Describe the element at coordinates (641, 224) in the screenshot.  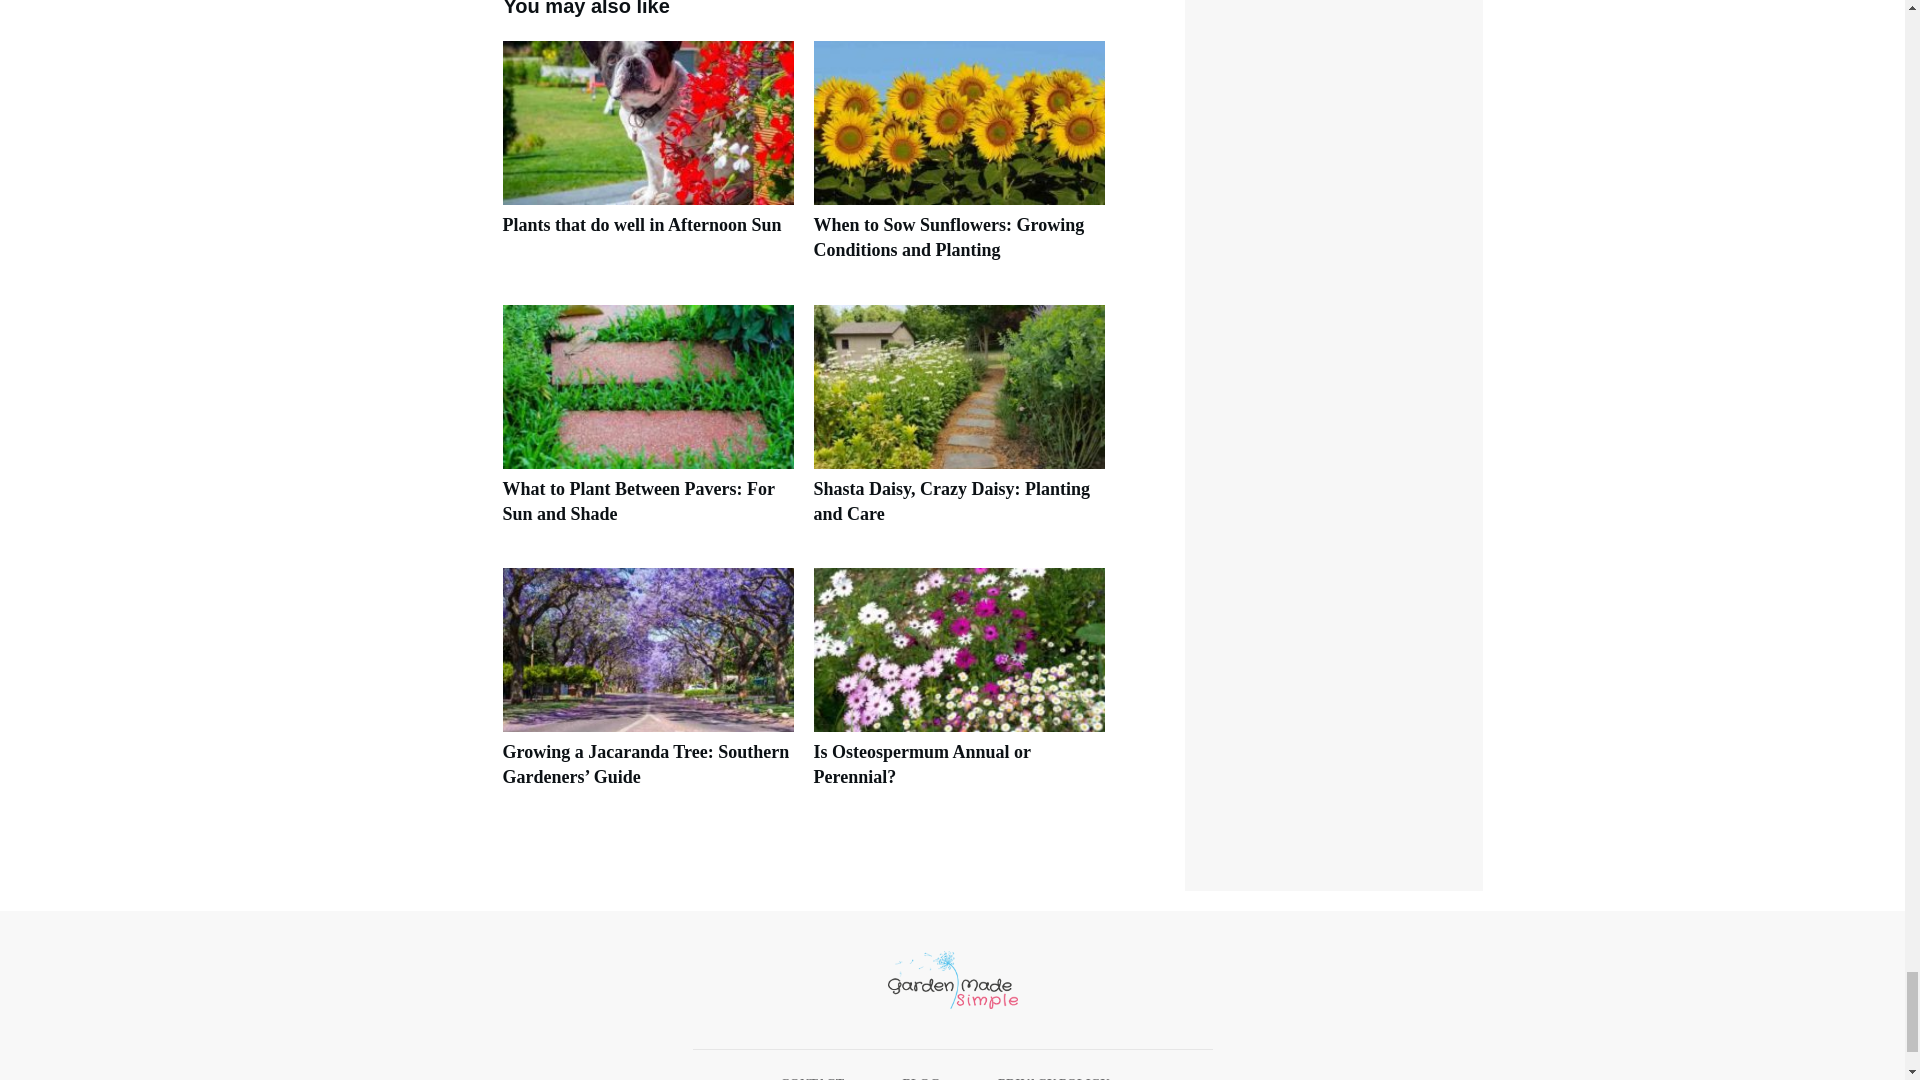
I see `Plants that do well in Afternoon Sun` at that location.